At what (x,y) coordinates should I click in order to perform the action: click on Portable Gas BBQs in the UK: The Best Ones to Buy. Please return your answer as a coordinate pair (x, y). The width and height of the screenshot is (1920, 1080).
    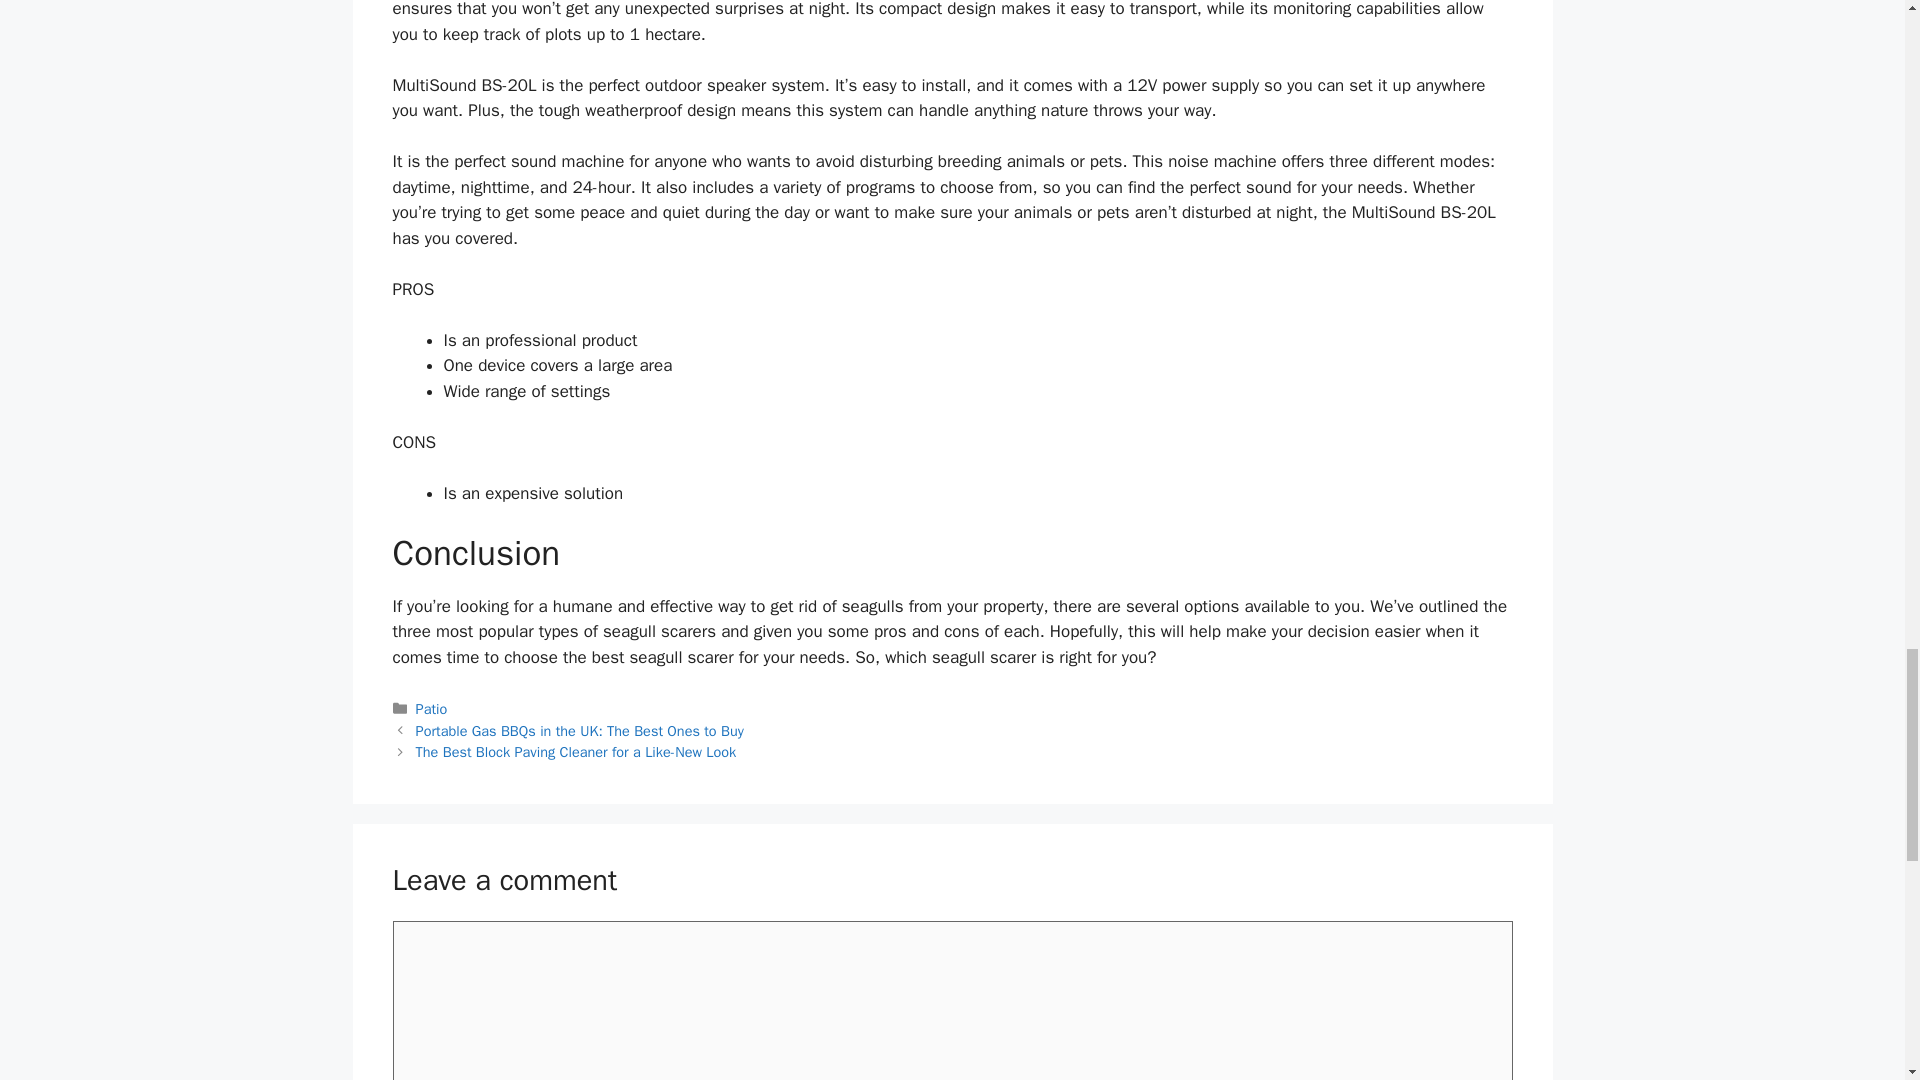
    Looking at the image, I should click on (580, 730).